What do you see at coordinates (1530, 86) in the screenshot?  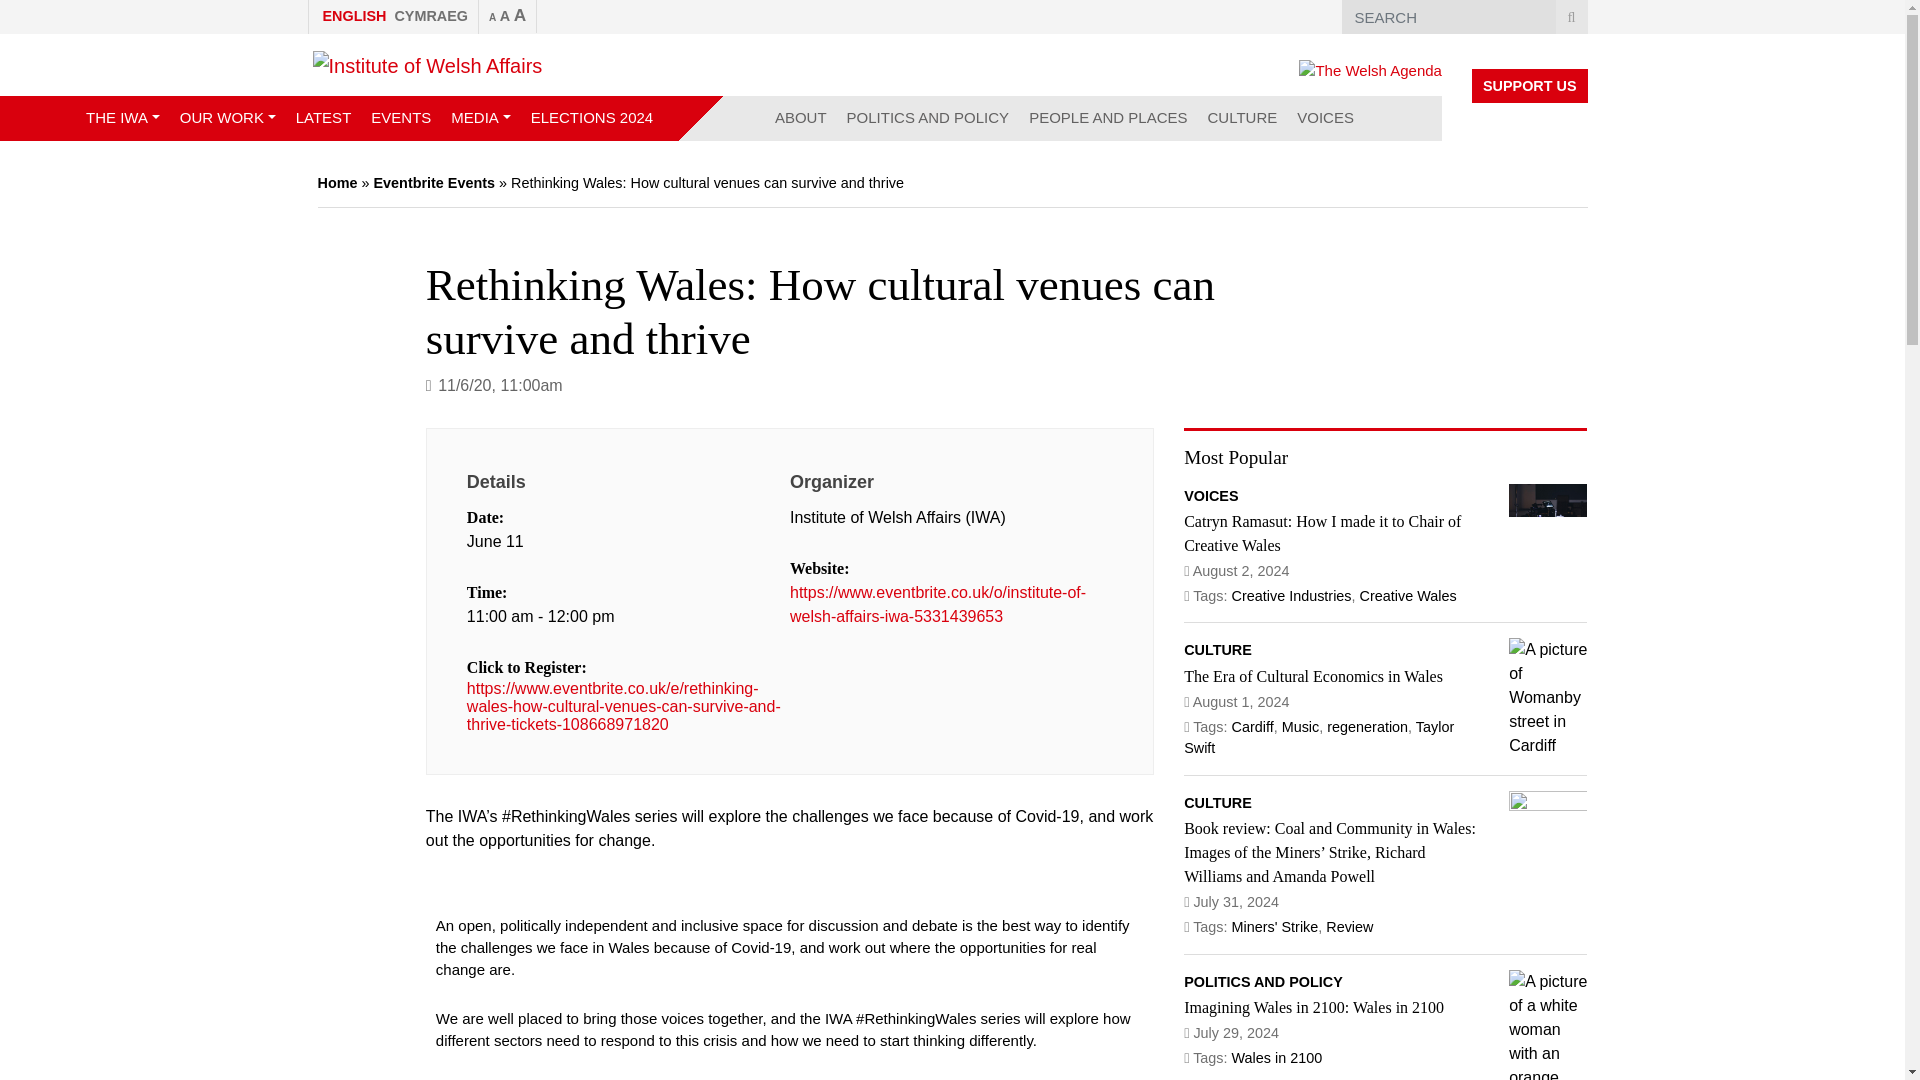 I see `SUPPORT US` at bounding box center [1530, 86].